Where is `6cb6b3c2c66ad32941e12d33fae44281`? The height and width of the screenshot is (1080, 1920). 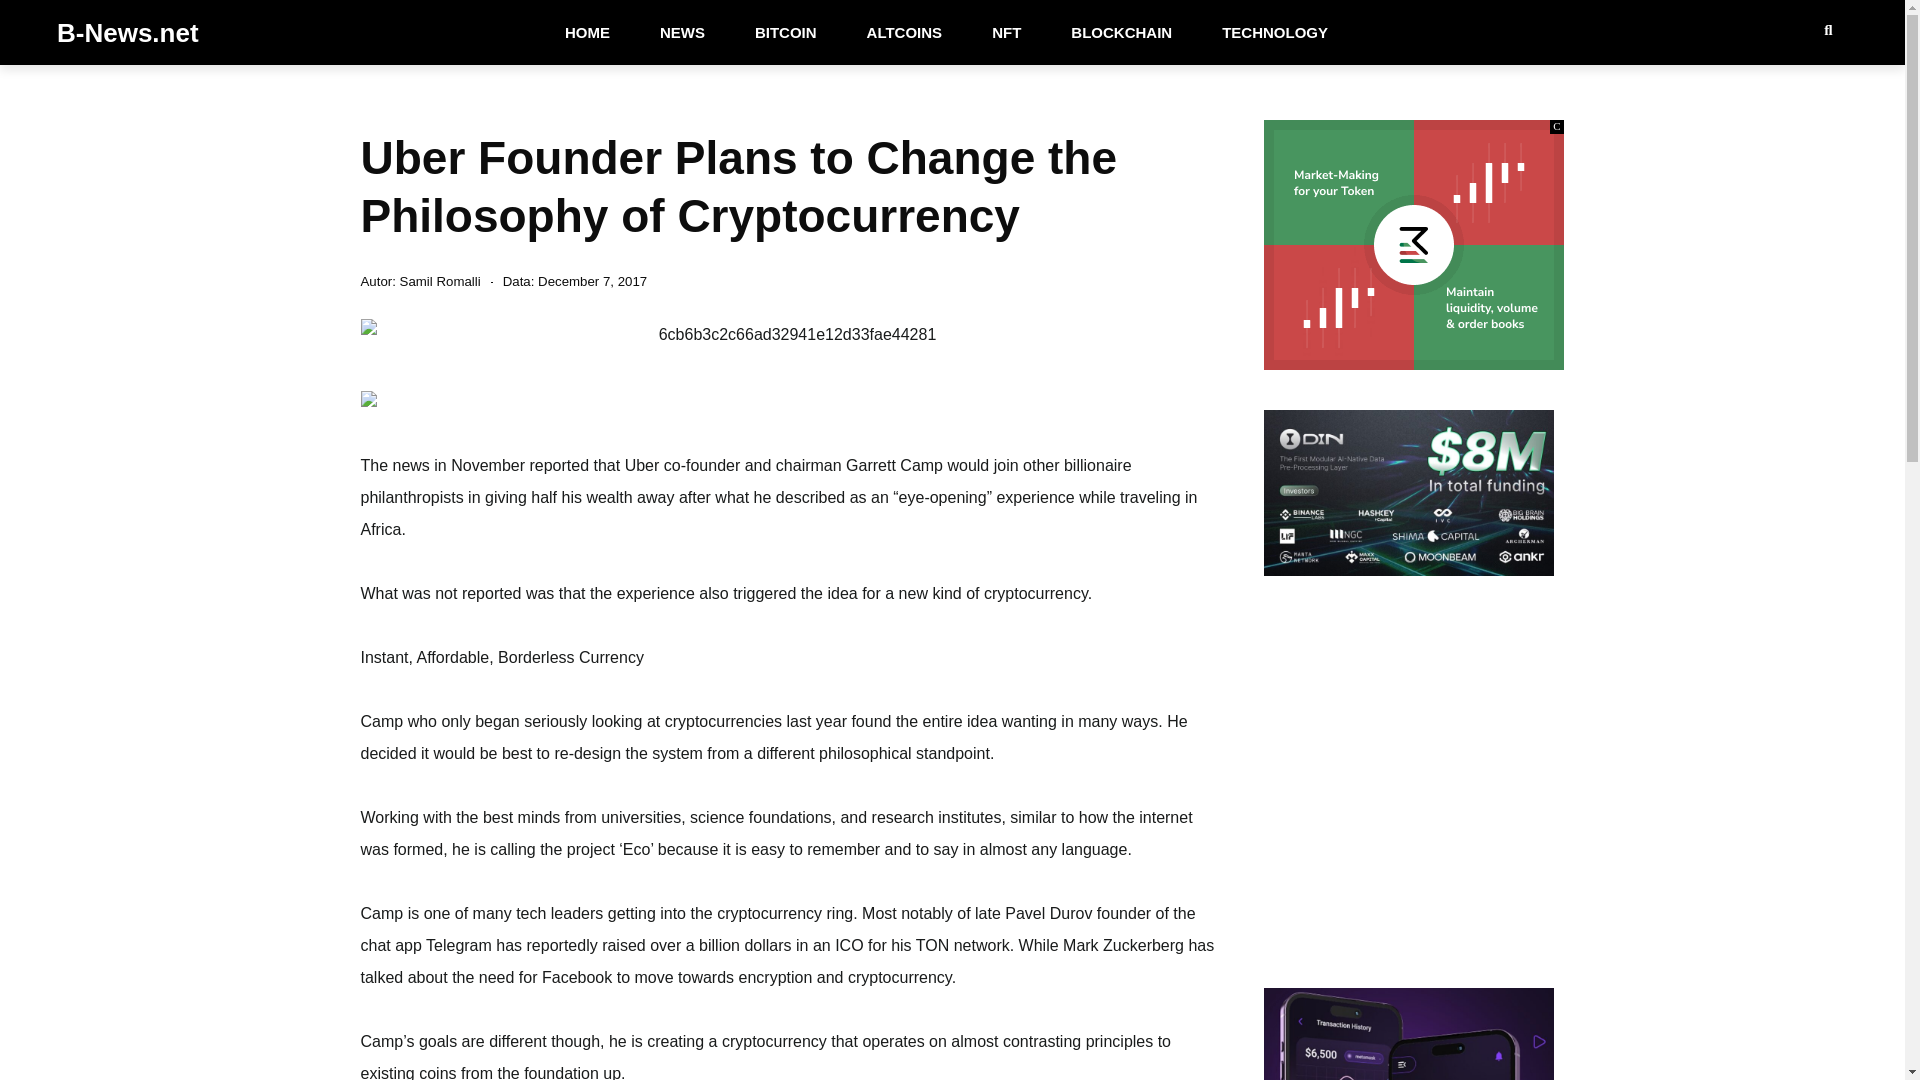
6cb6b3c2c66ad32941e12d33fae44281 is located at coordinates (788, 334).